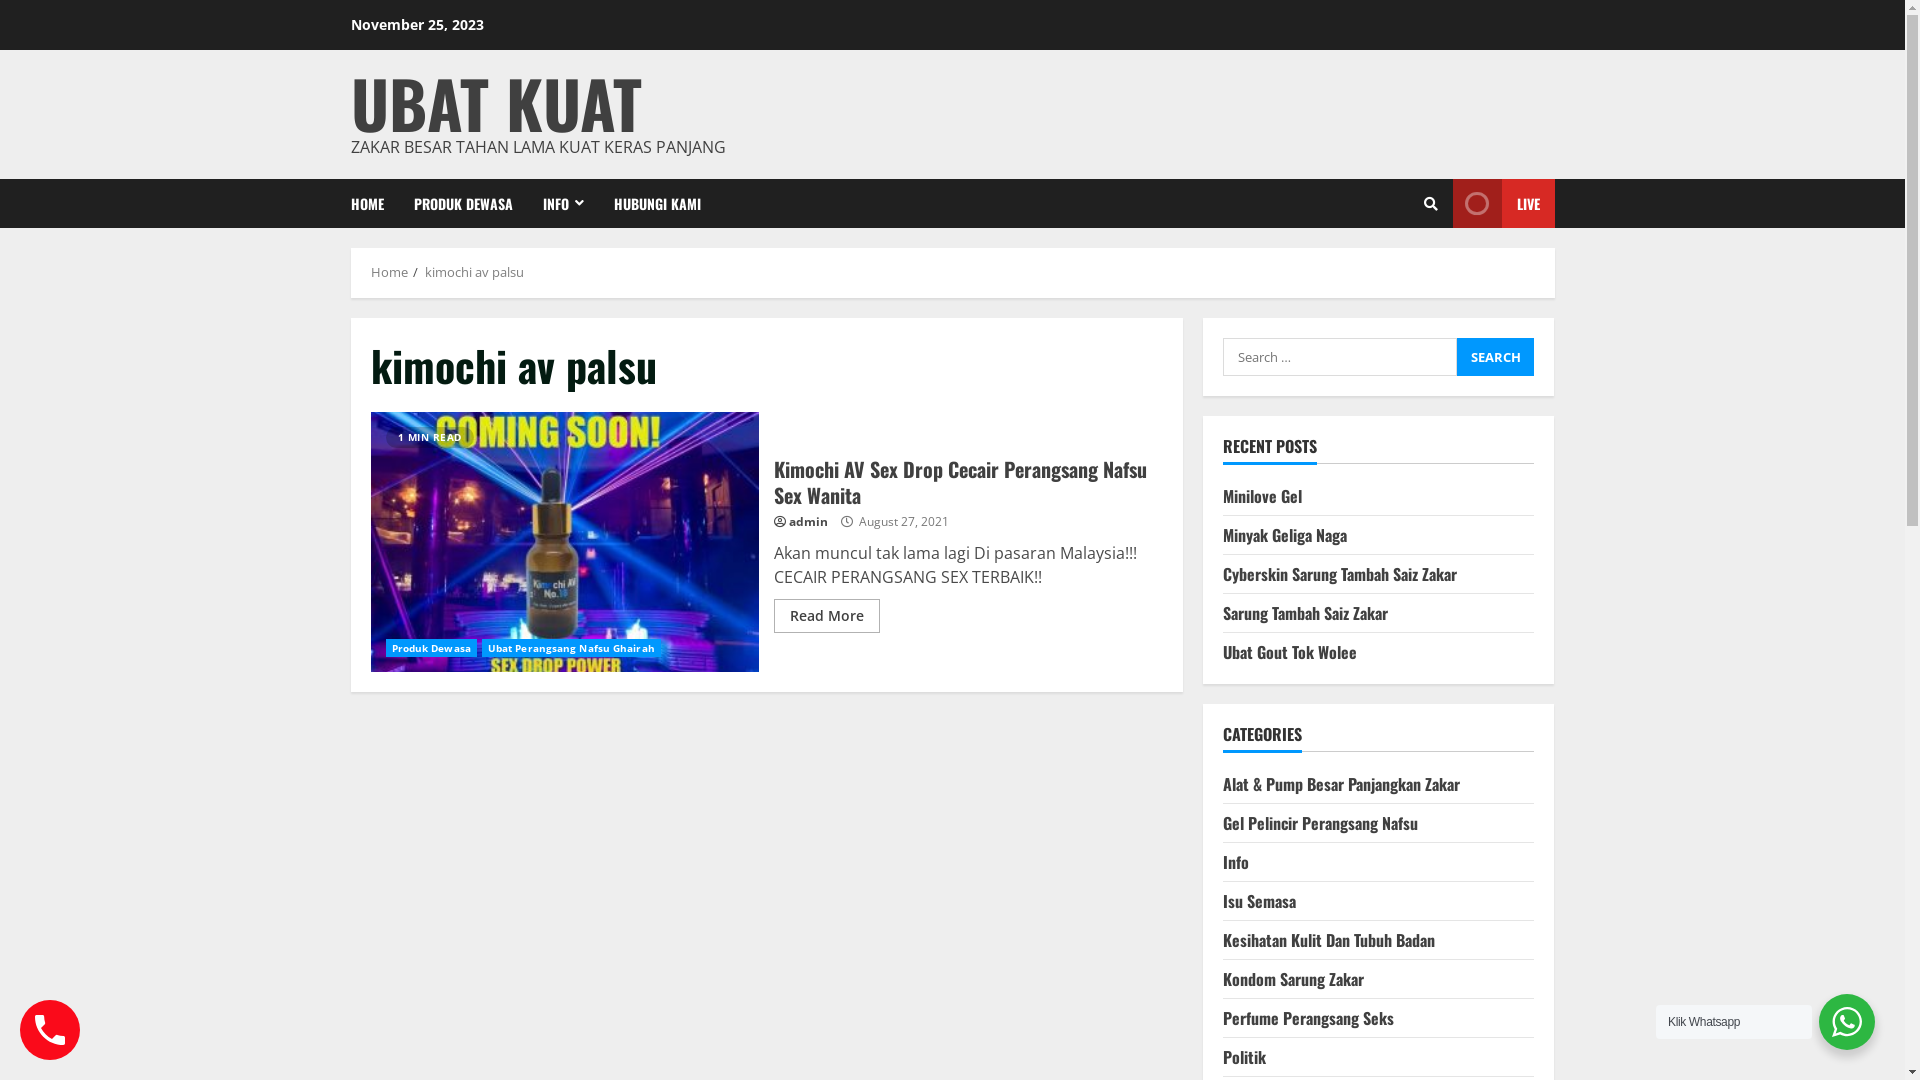 Image resolution: width=1920 pixels, height=1080 pixels. I want to click on INFO, so click(564, 204).